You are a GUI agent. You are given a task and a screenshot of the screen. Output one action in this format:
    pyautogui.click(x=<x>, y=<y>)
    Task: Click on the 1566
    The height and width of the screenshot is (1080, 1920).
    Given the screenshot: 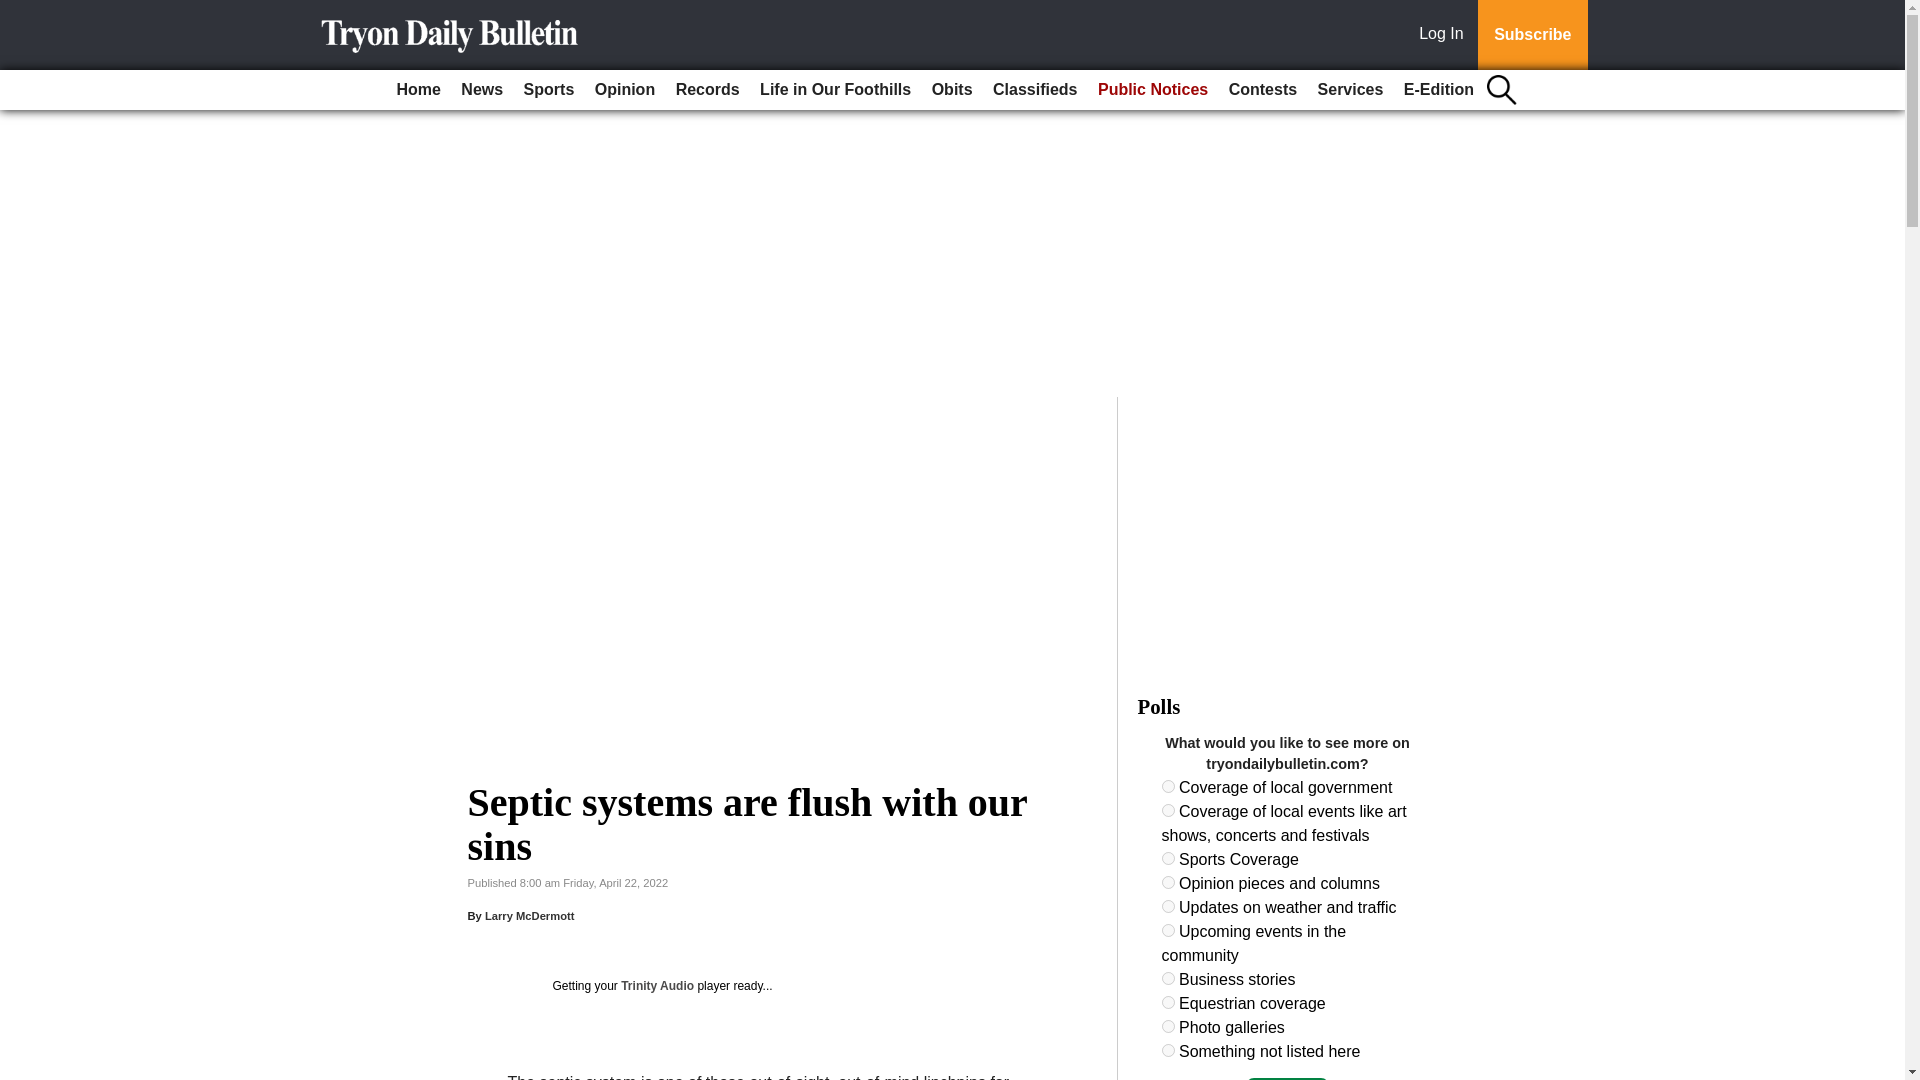 What is the action you would take?
    pyautogui.click(x=1168, y=1050)
    